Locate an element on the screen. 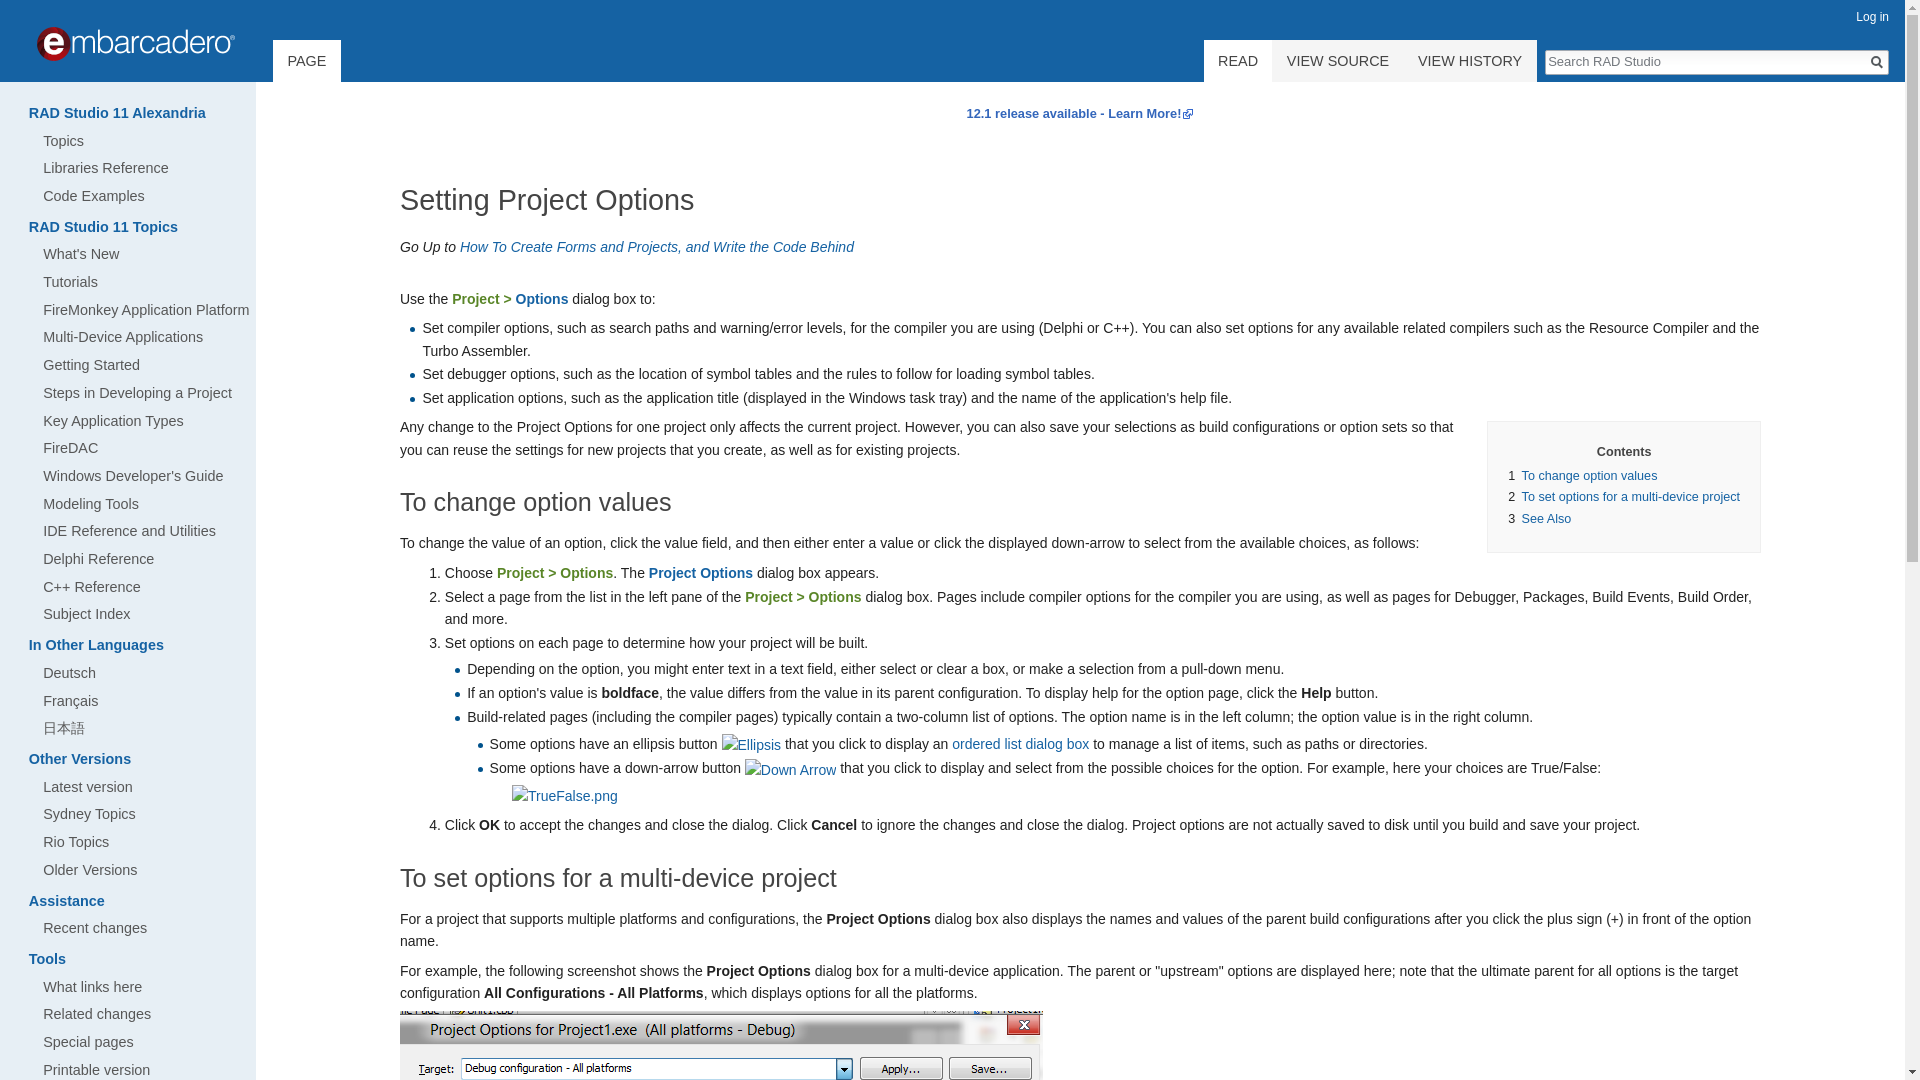 Image resolution: width=1920 pixels, height=1080 pixels. PAGE is located at coordinates (306, 68).